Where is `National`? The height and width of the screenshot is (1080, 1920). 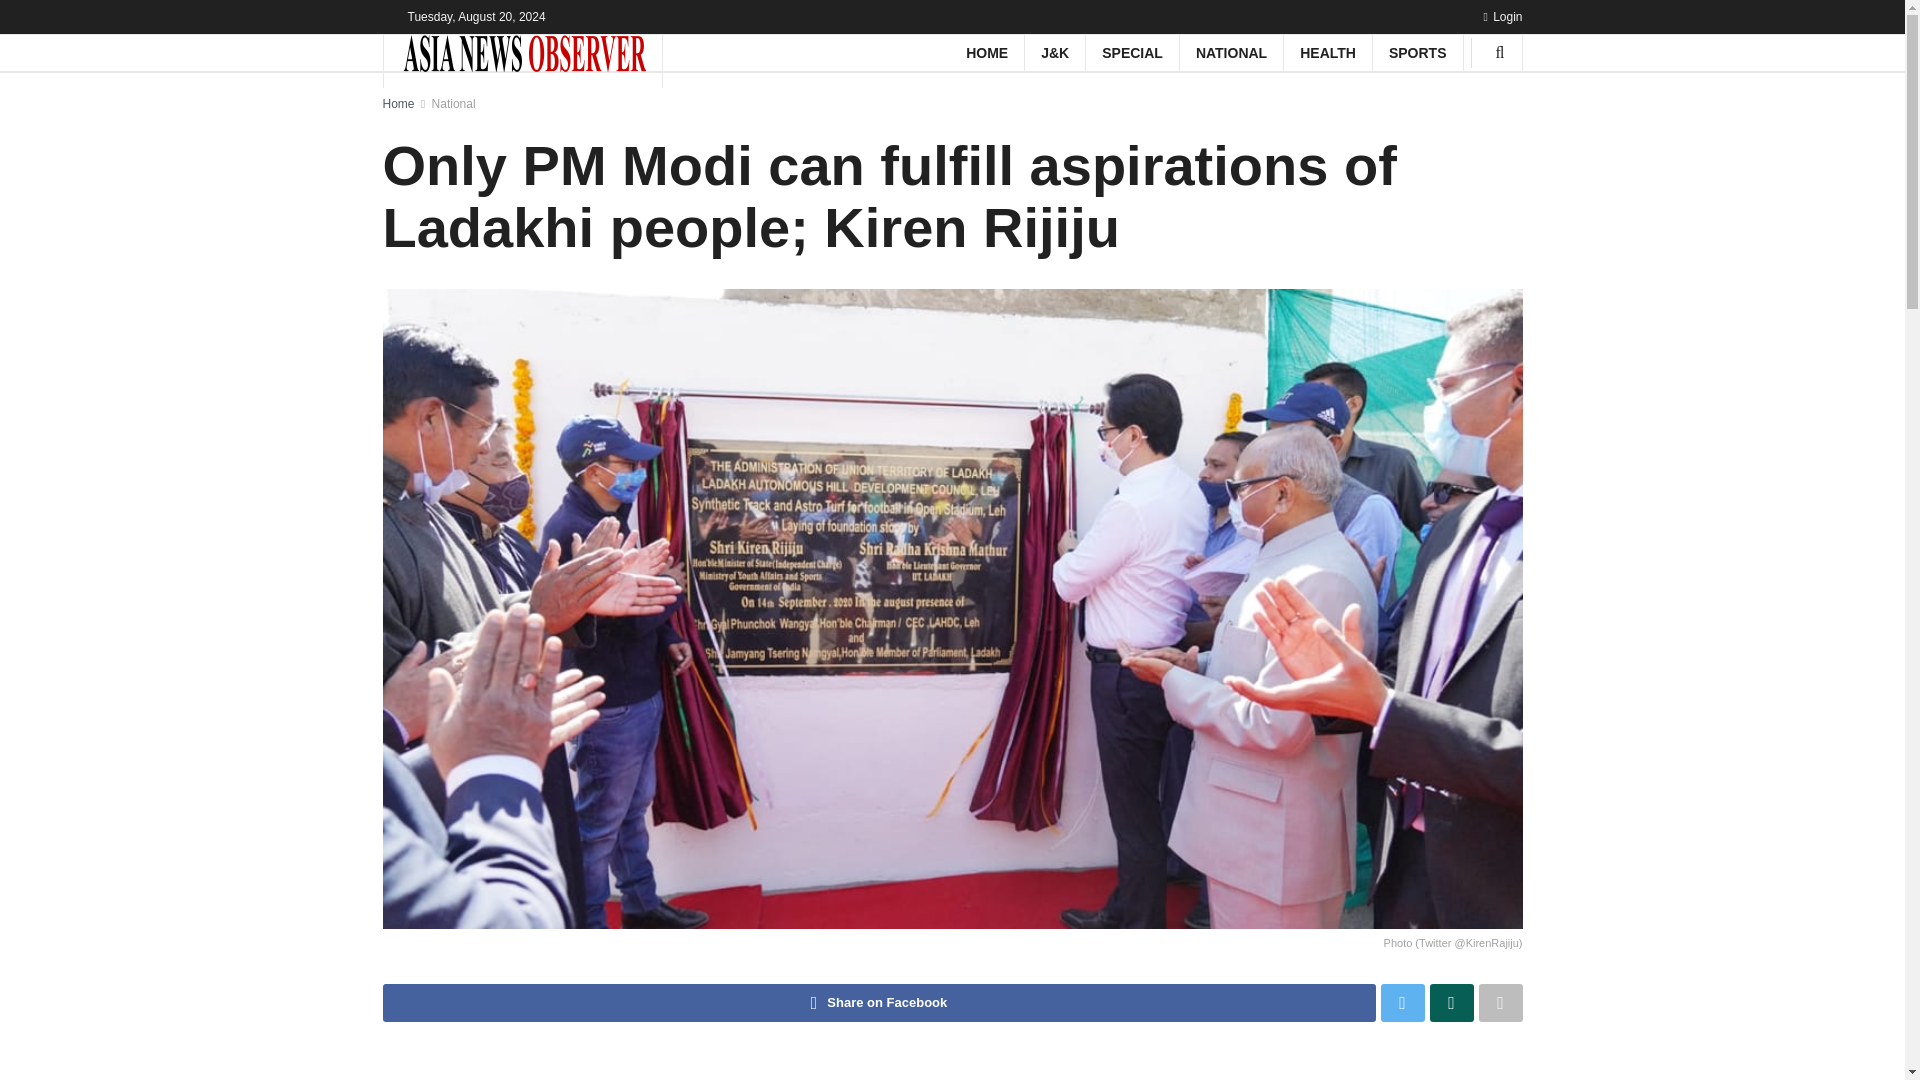
National is located at coordinates (454, 104).